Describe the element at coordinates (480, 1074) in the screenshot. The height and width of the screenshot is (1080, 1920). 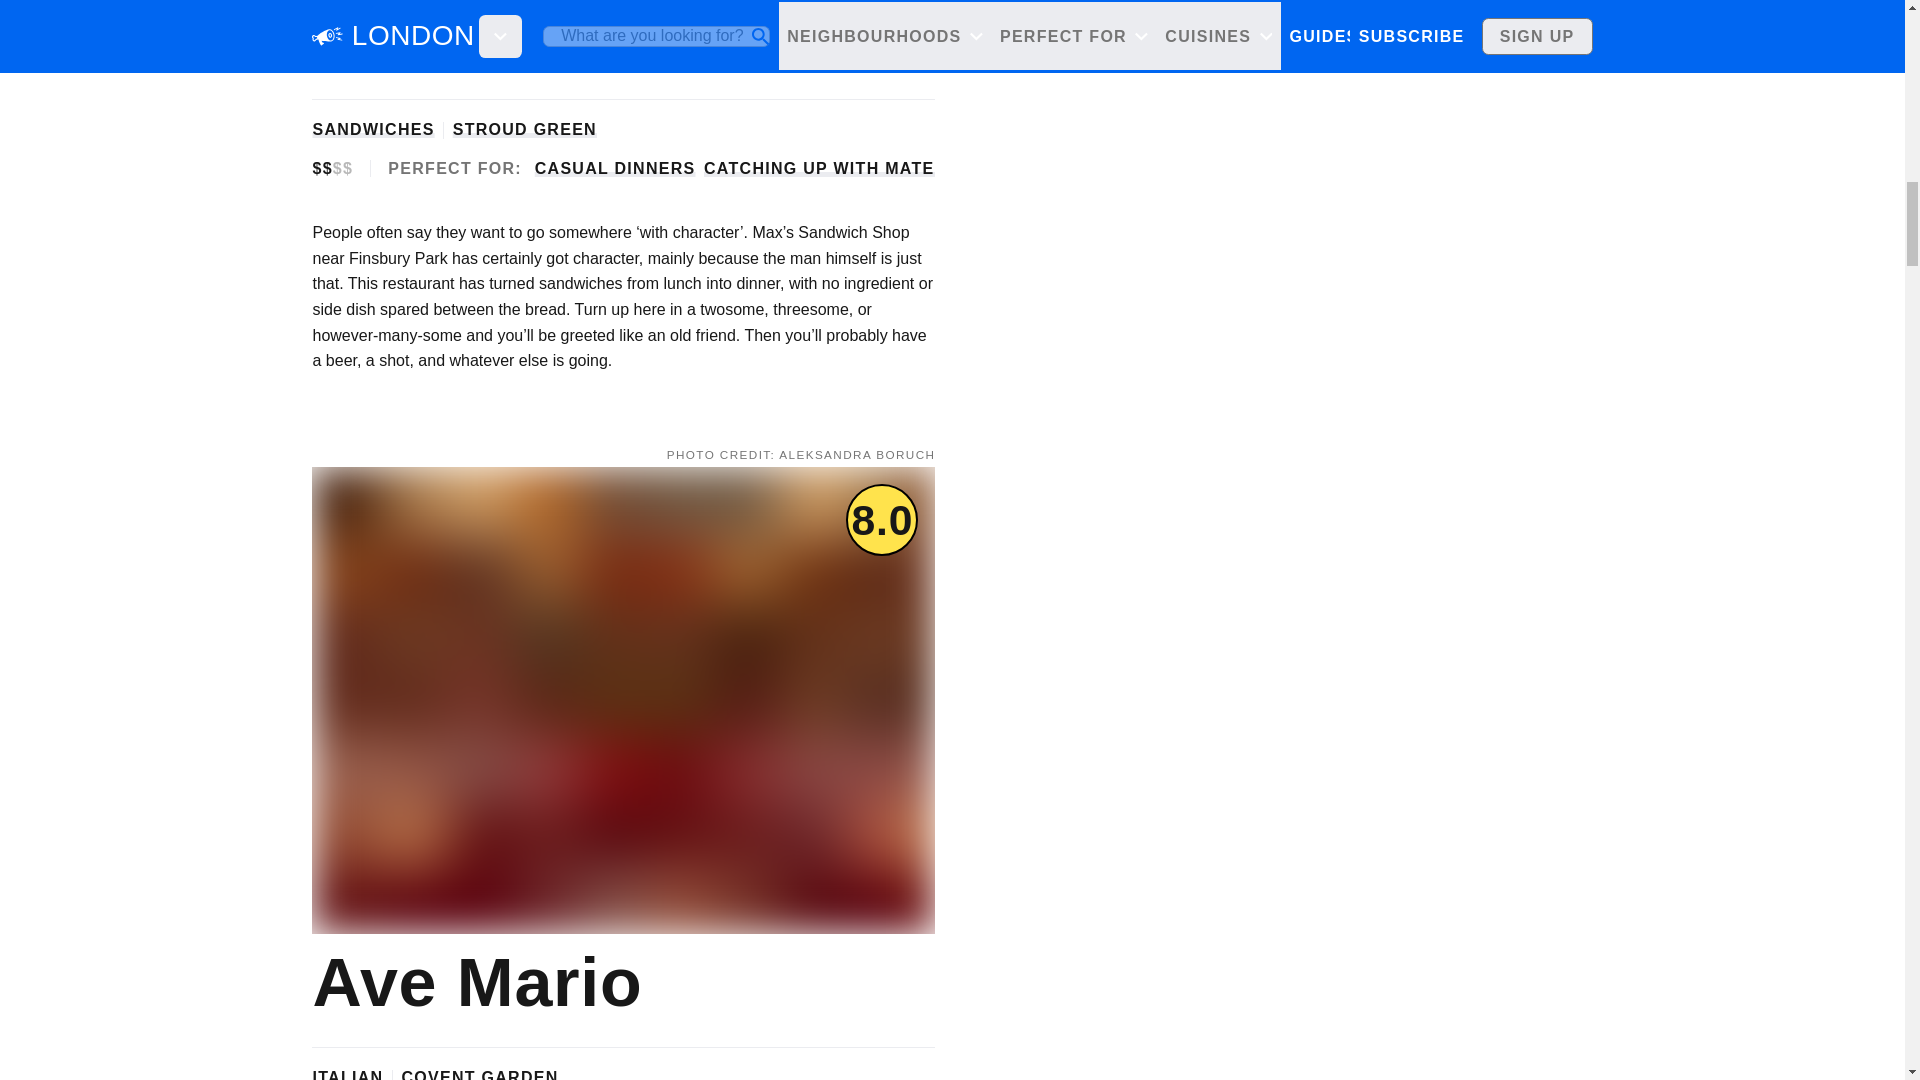
I see `COVENT GARDEN` at that location.